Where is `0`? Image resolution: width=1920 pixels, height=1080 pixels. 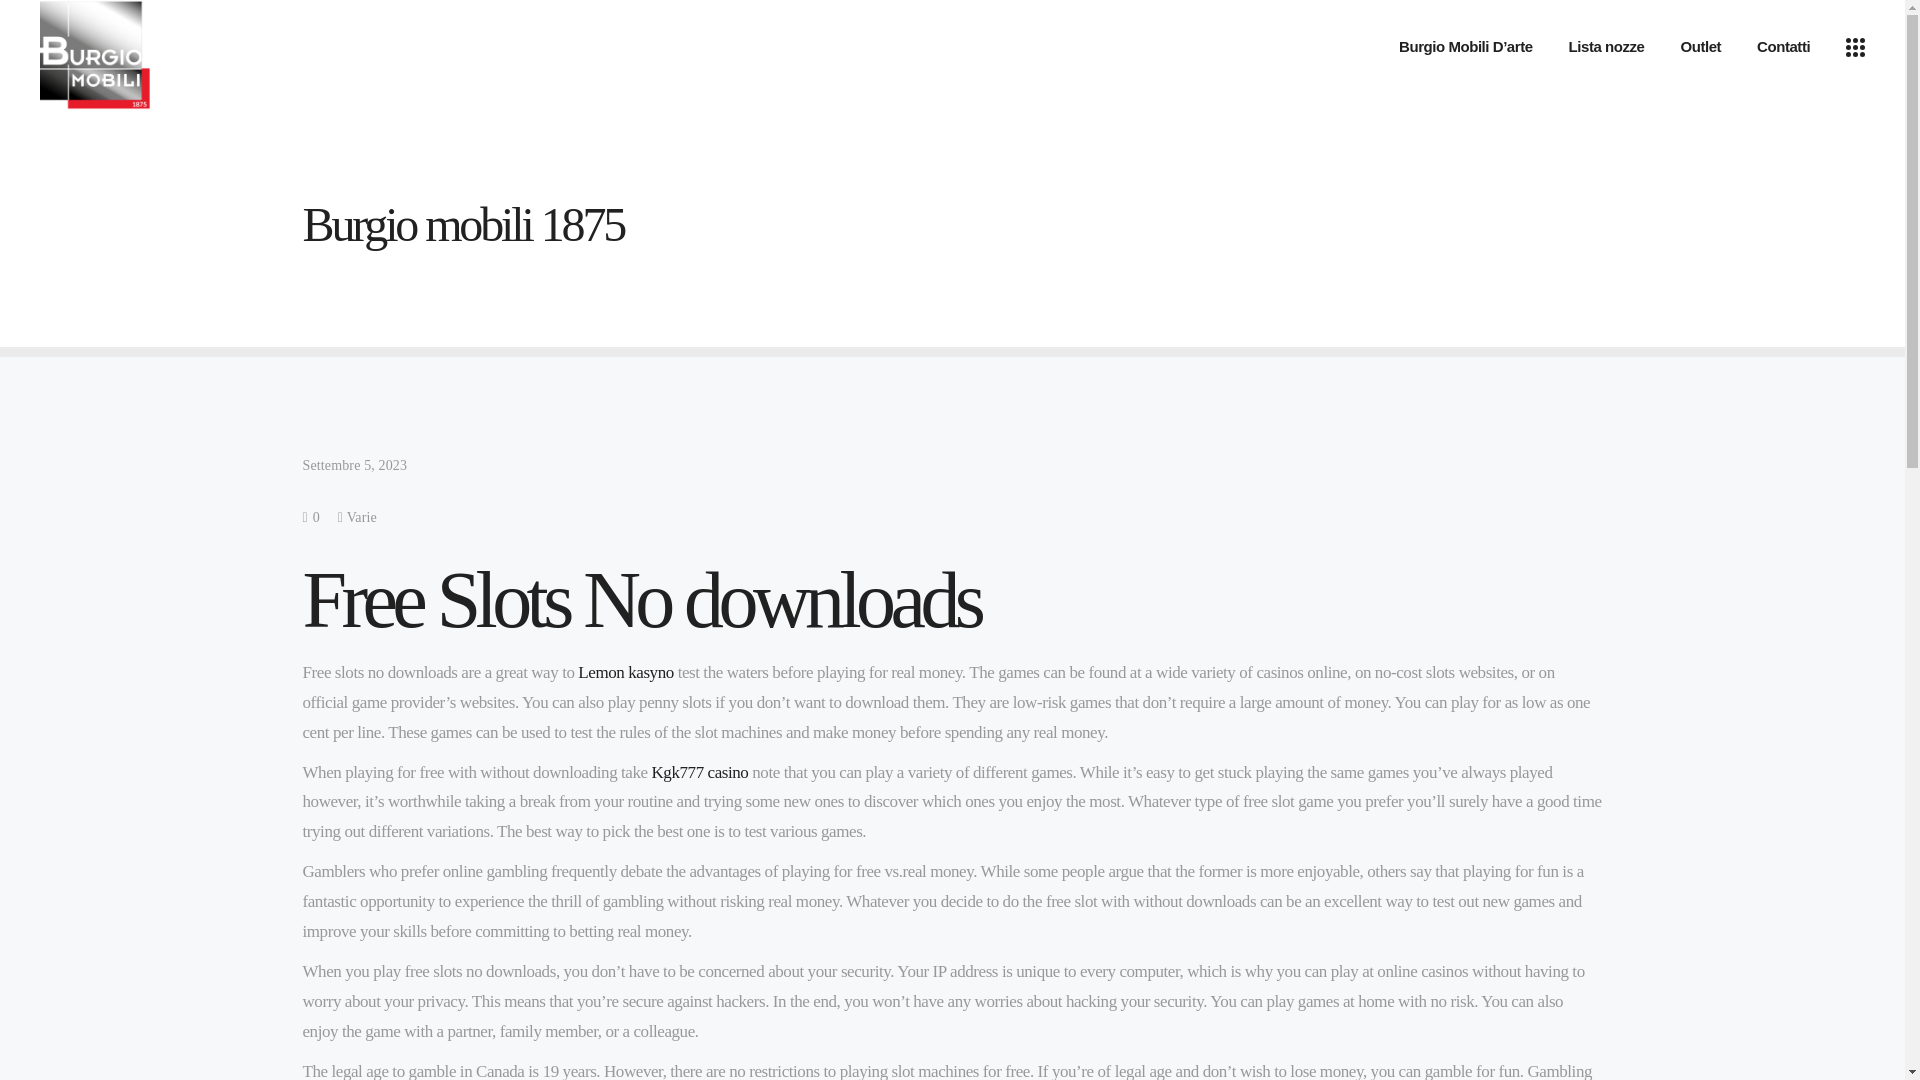 0 is located at coordinates (310, 516).